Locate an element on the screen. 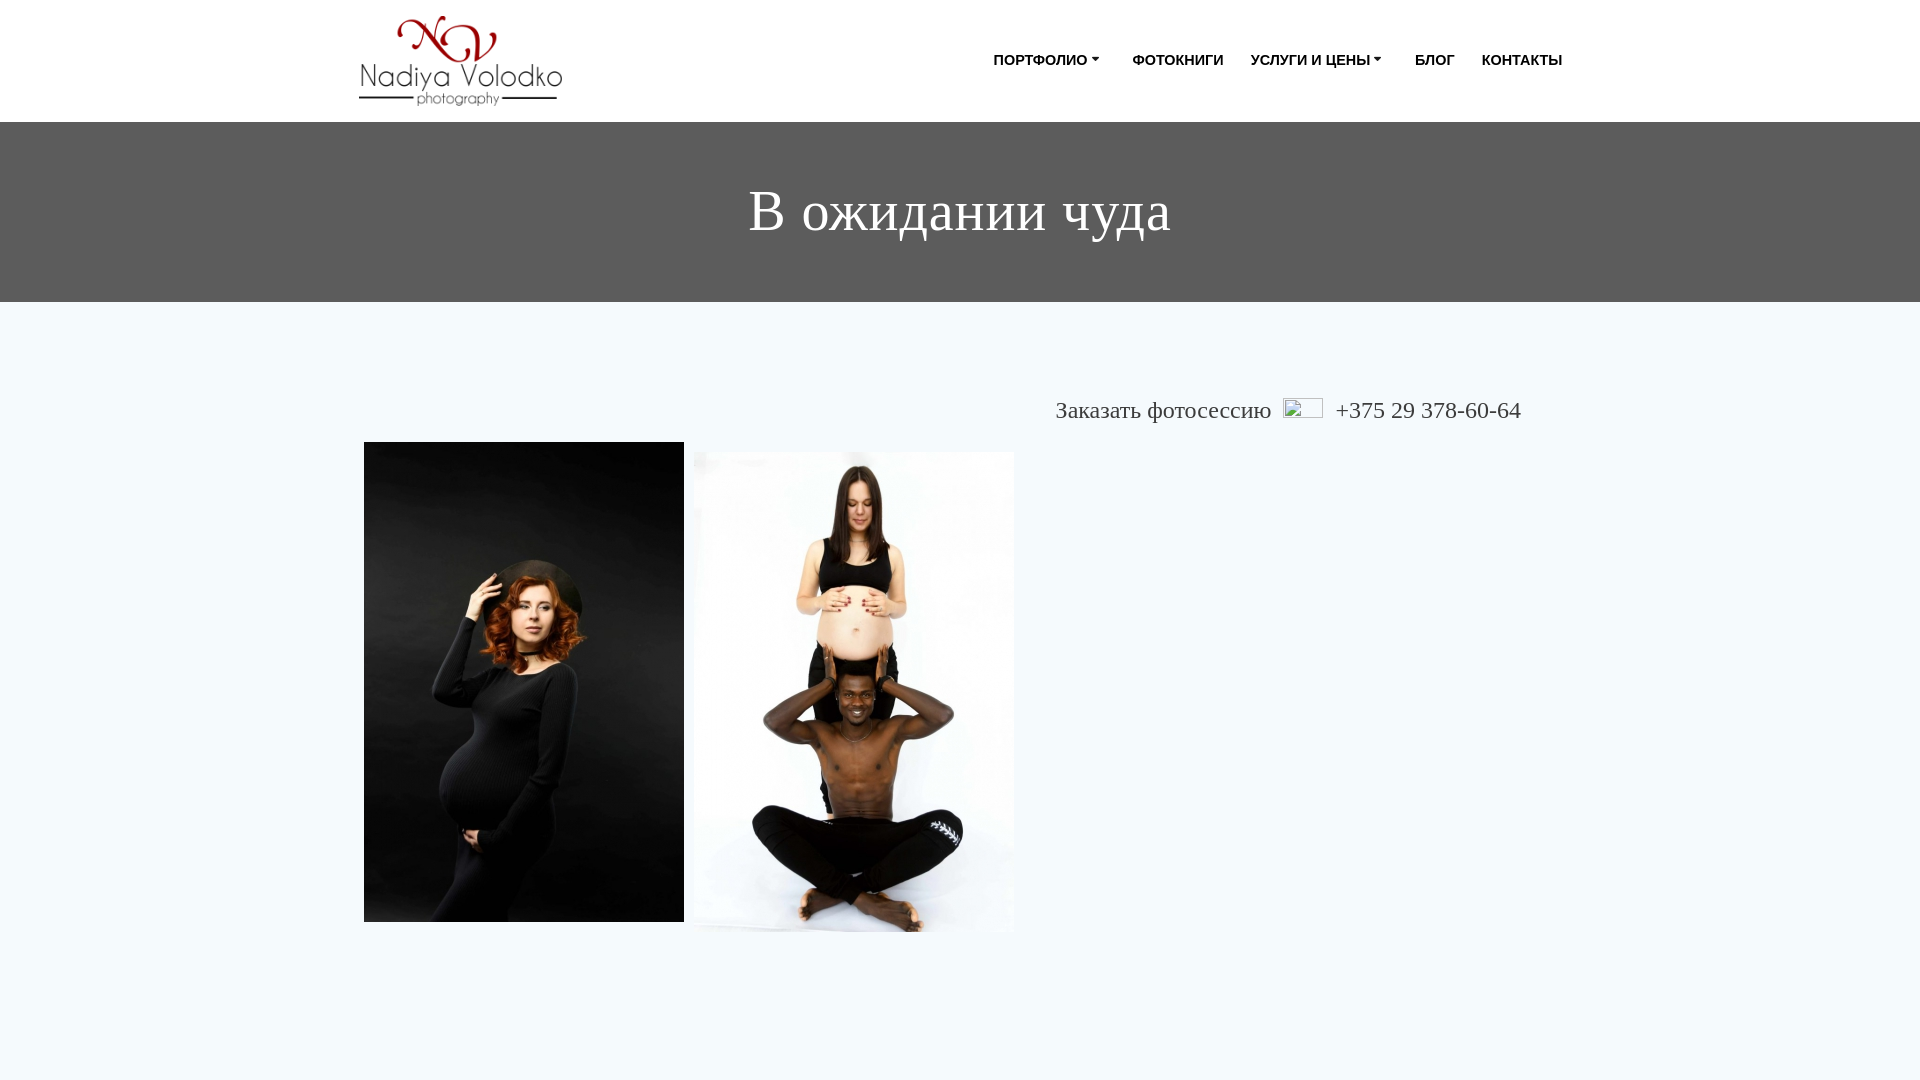 The image size is (1920, 1080). 2-1 is located at coordinates (524, 682).